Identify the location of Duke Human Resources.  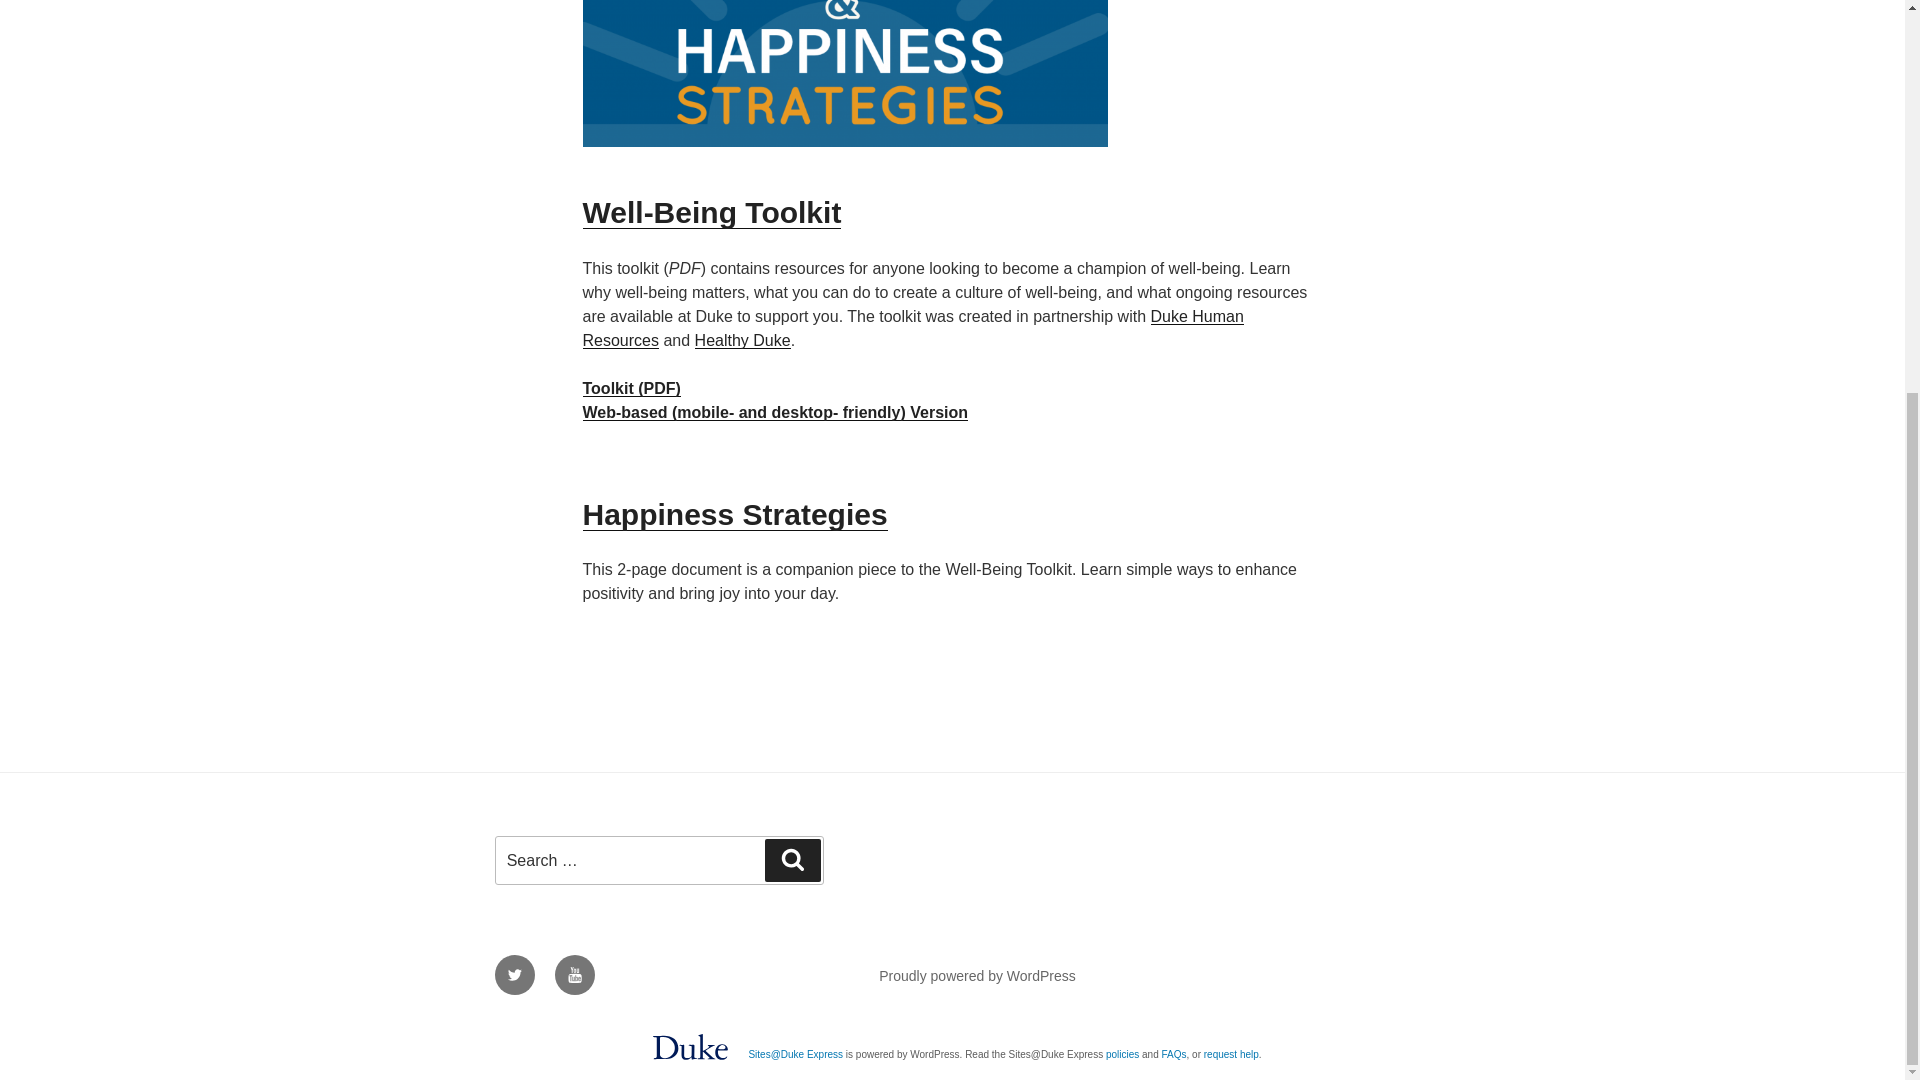
(912, 328).